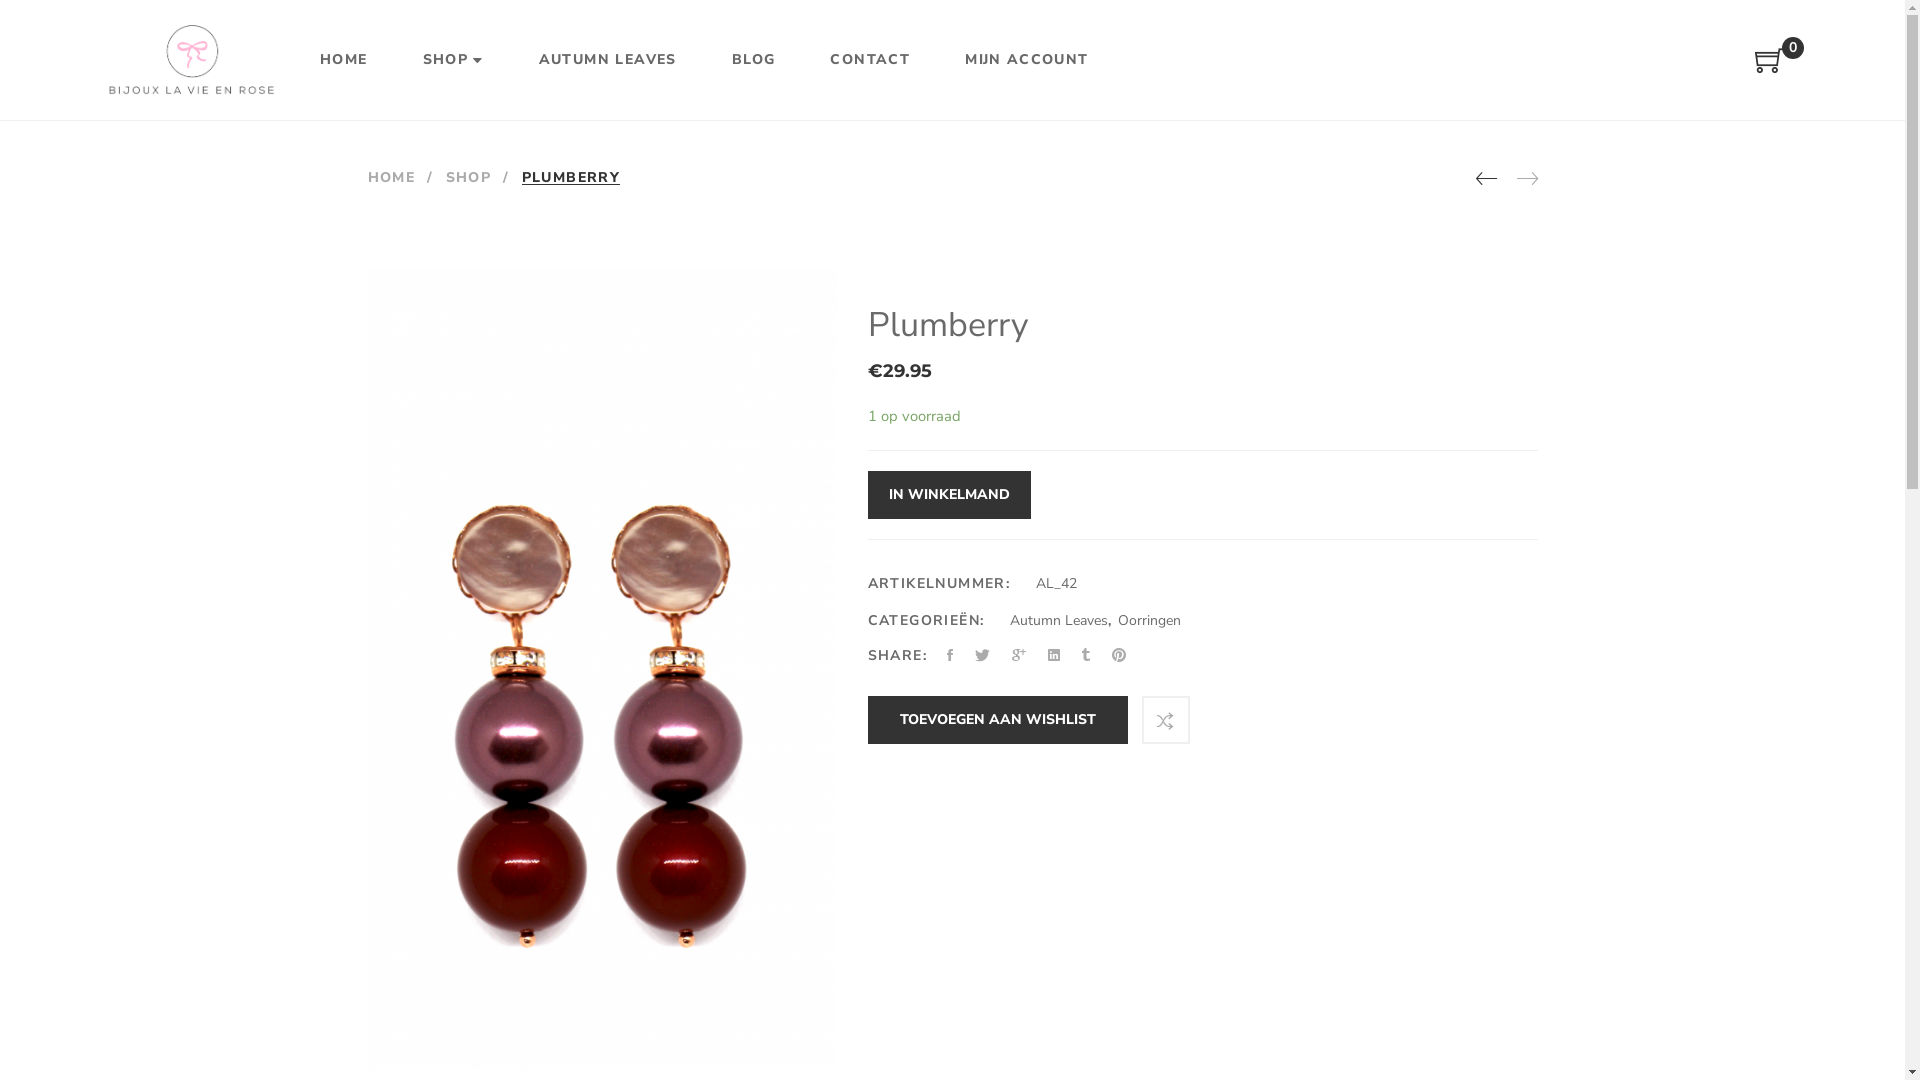 The width and height of the screenshot is (1920, 1080). I want to click on MIJN ACCOUNT, so click(1026, 60).